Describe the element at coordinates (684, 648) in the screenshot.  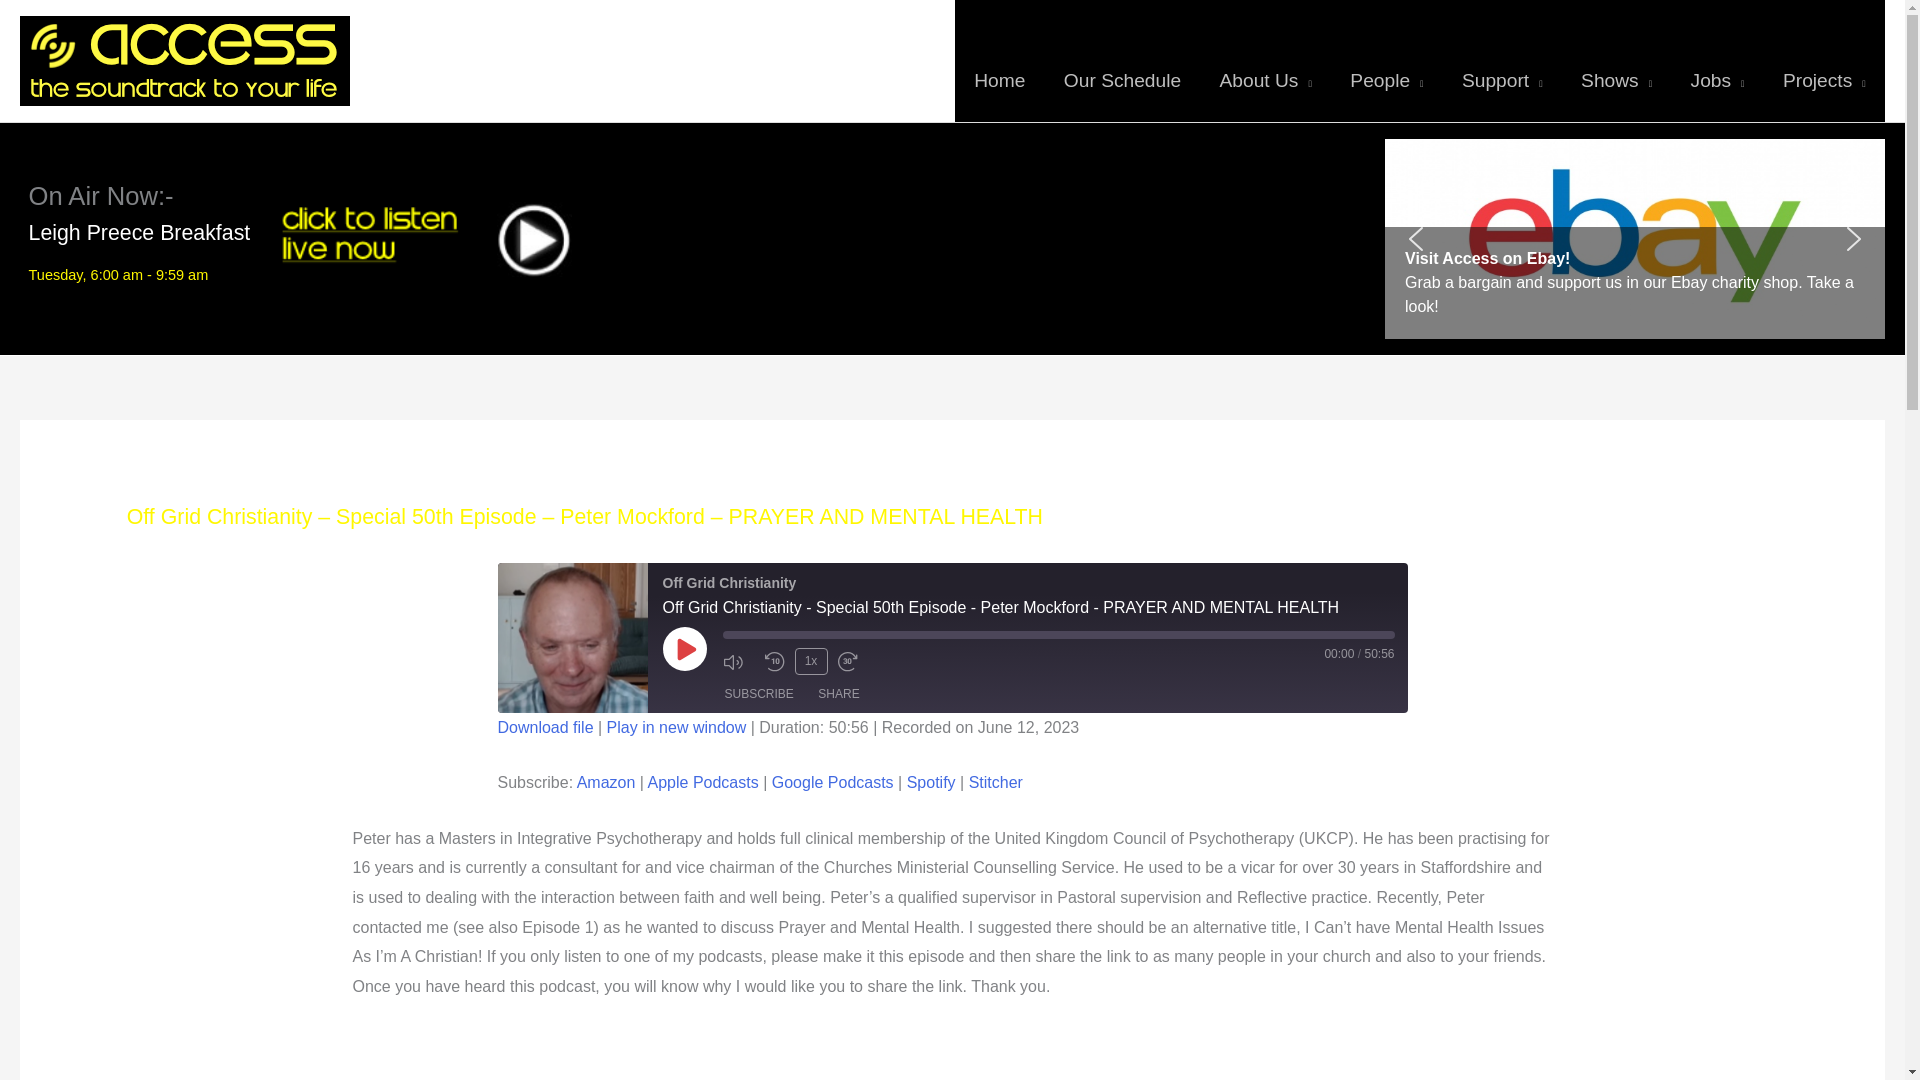
I see `Play Episode` at that location.